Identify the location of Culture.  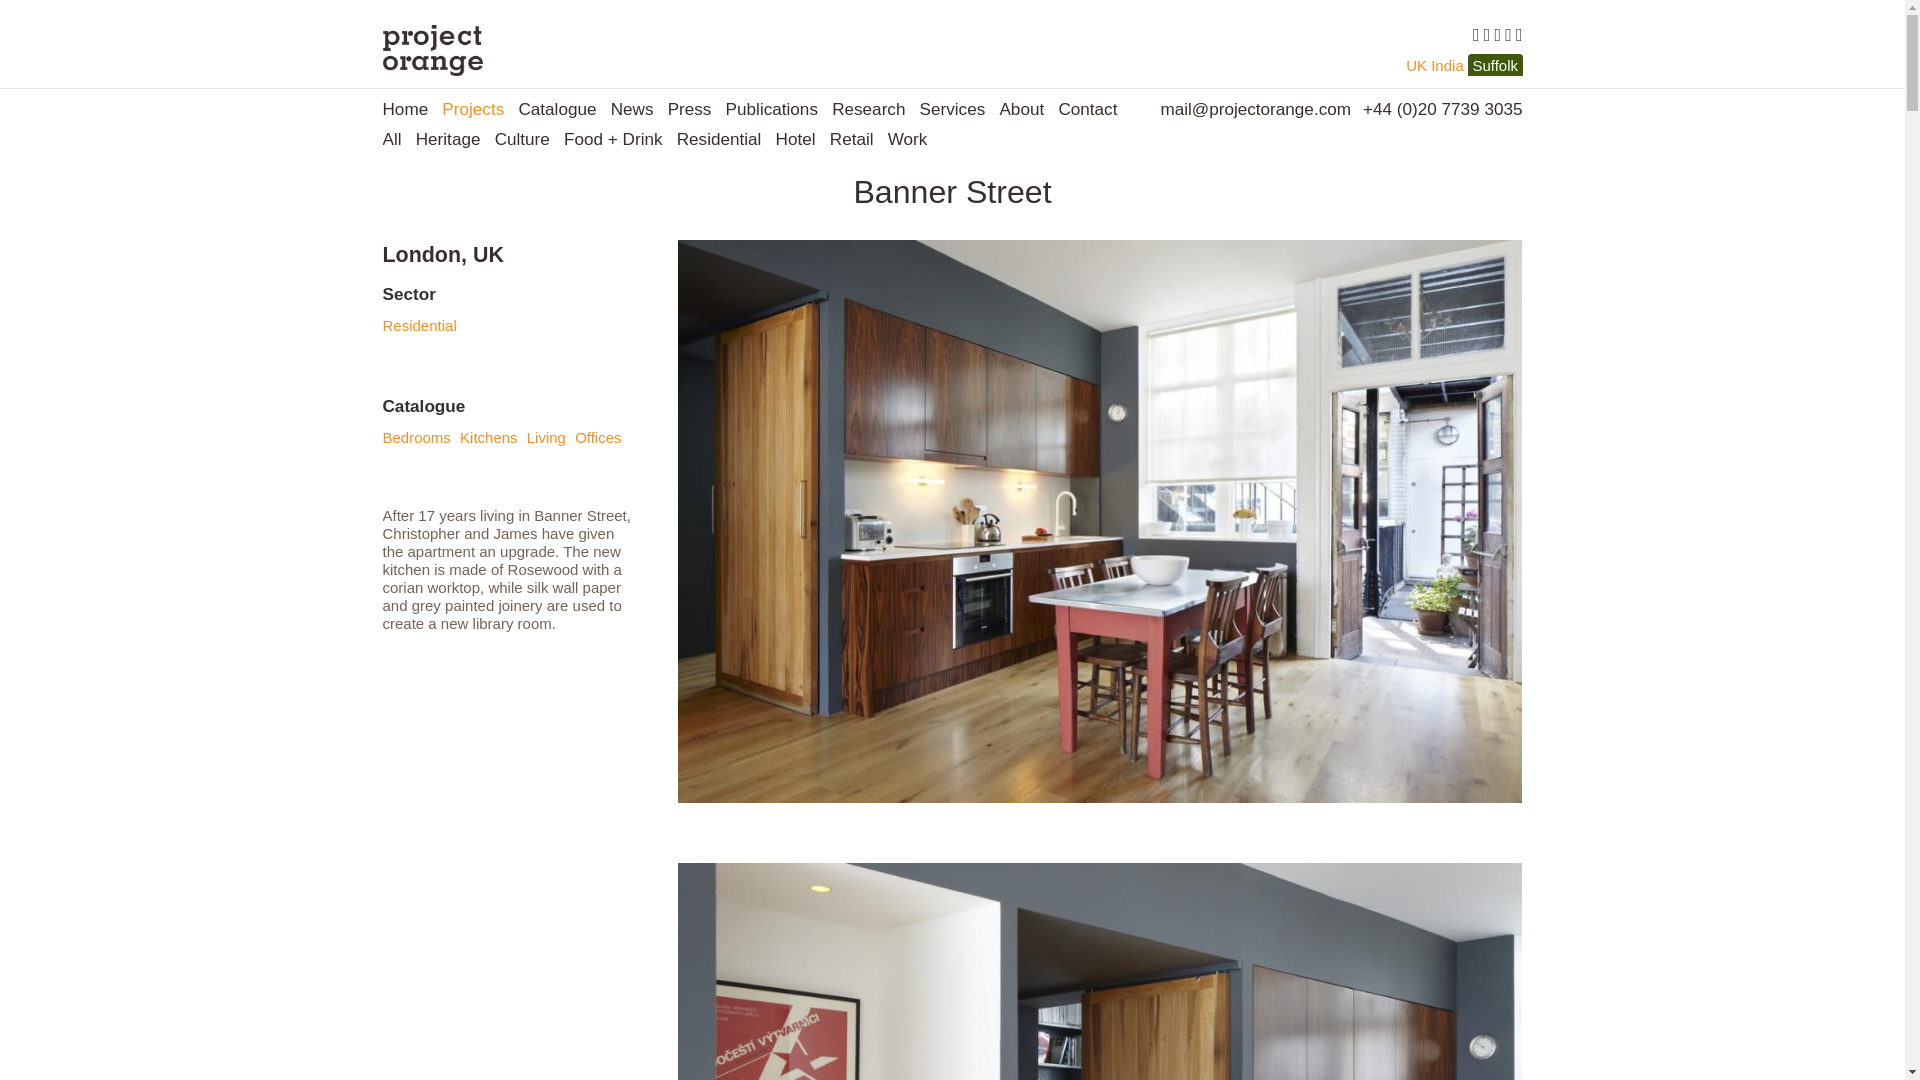
(522, 138).